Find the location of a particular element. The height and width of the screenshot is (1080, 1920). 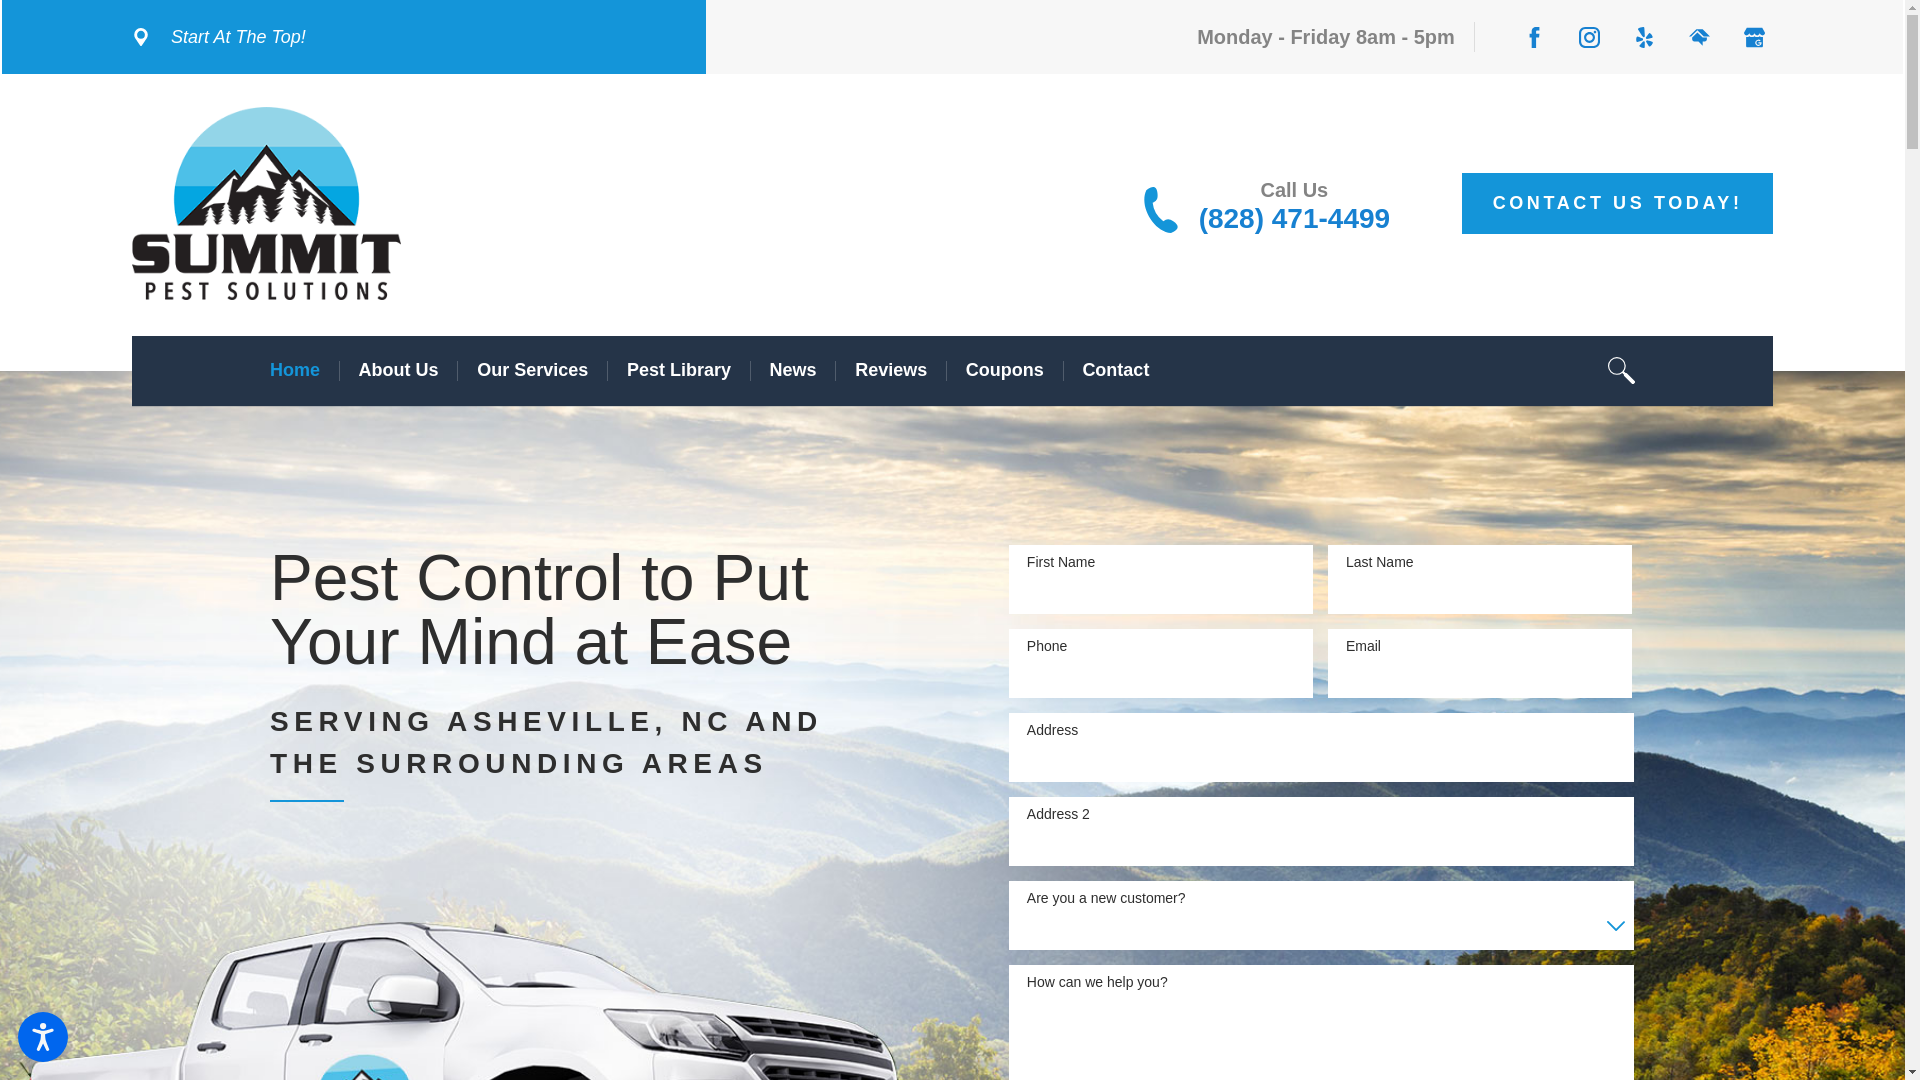

Search Our Site is located at coordinates (1622, 370).